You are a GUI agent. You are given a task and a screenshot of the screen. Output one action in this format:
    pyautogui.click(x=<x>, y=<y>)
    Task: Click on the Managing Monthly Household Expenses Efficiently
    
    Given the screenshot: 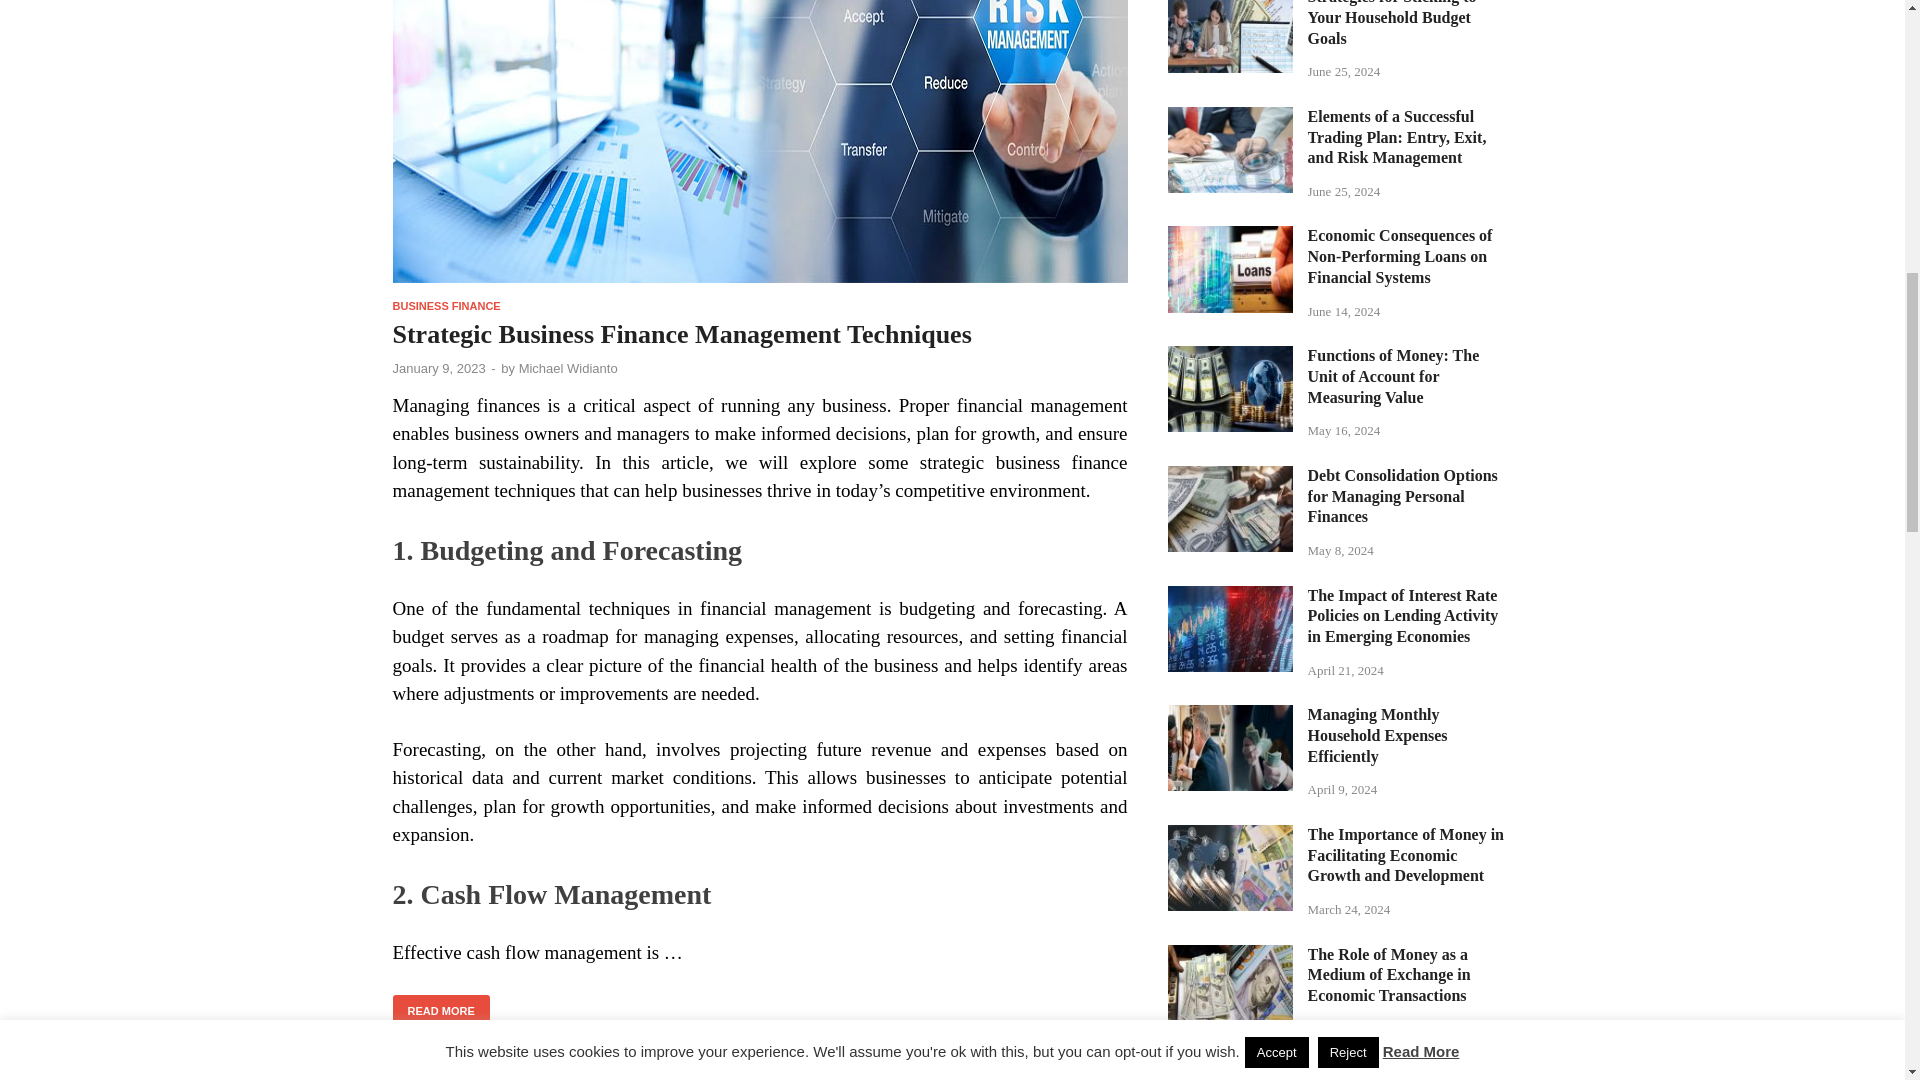 What is the action you would take?
    pyautogui.click(x=1230, y=716)
    